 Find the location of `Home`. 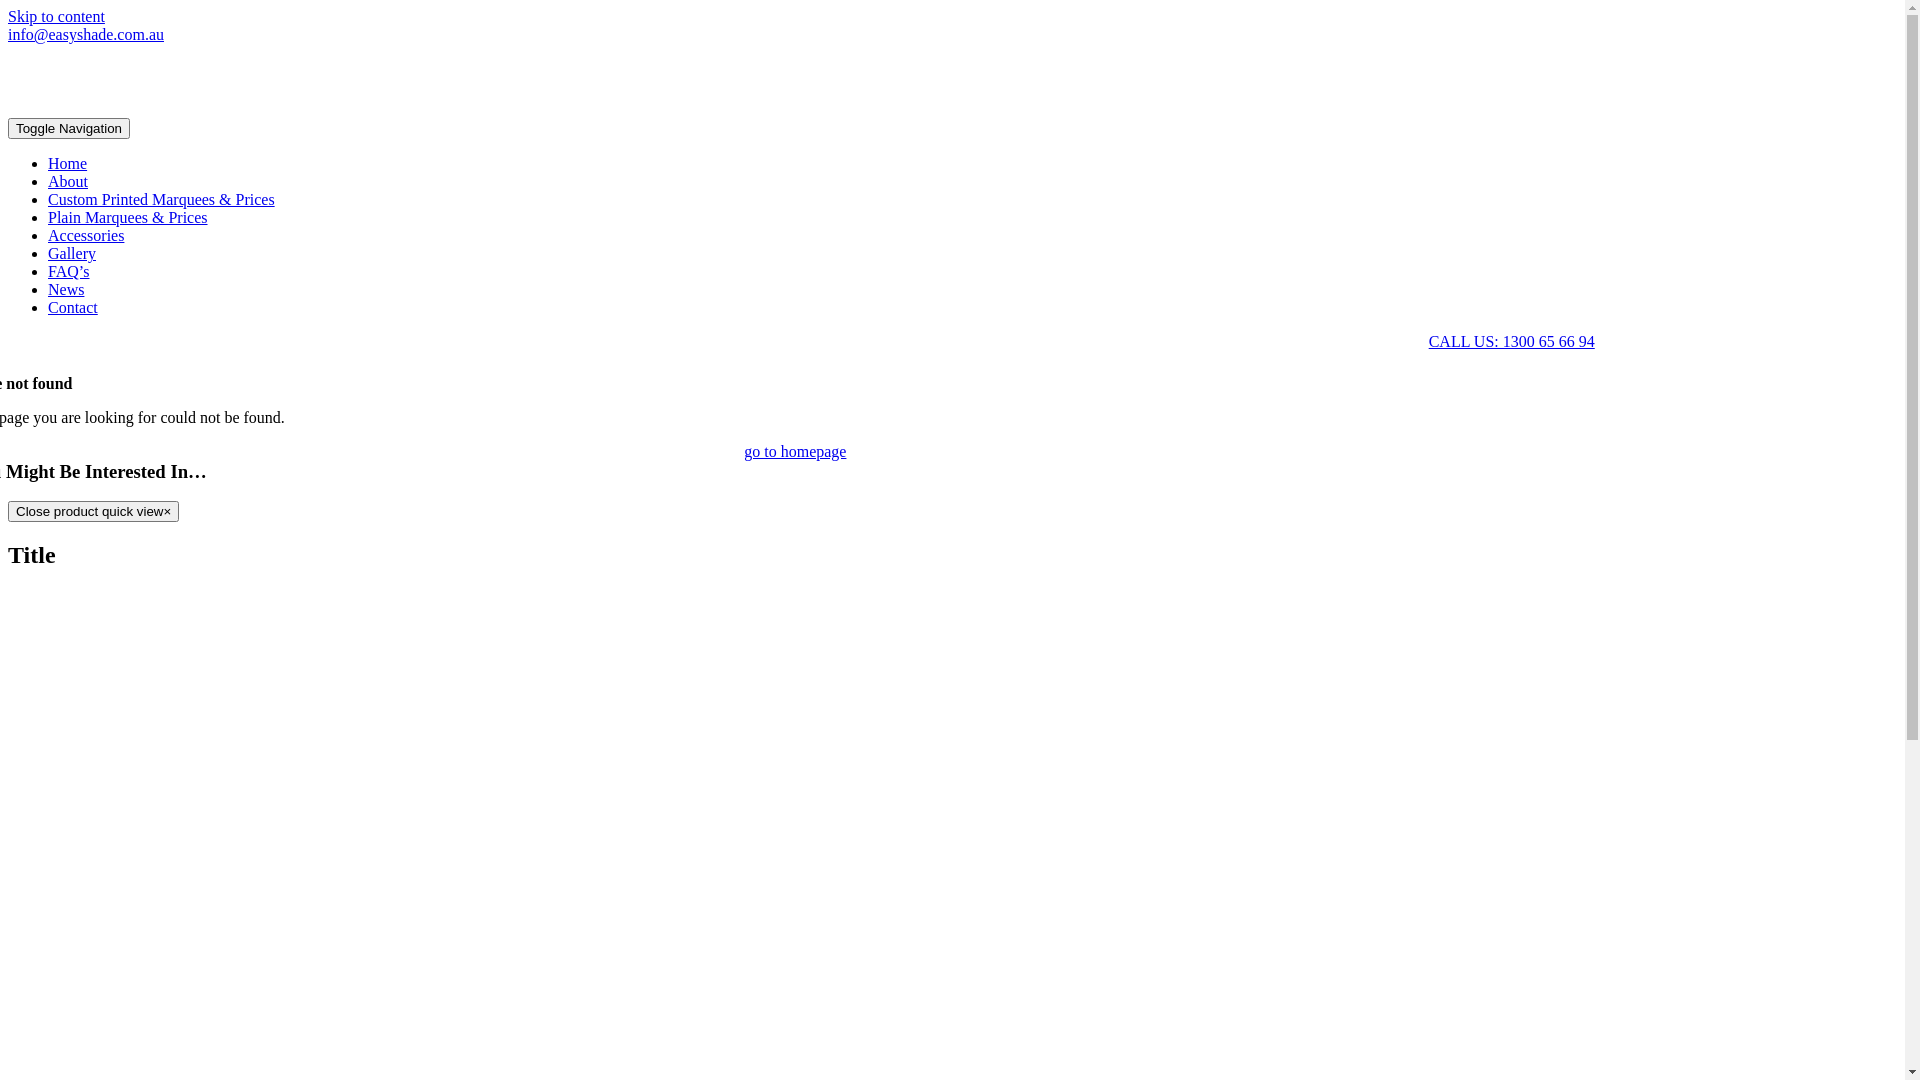

Home is located at coordinates (68, 164).